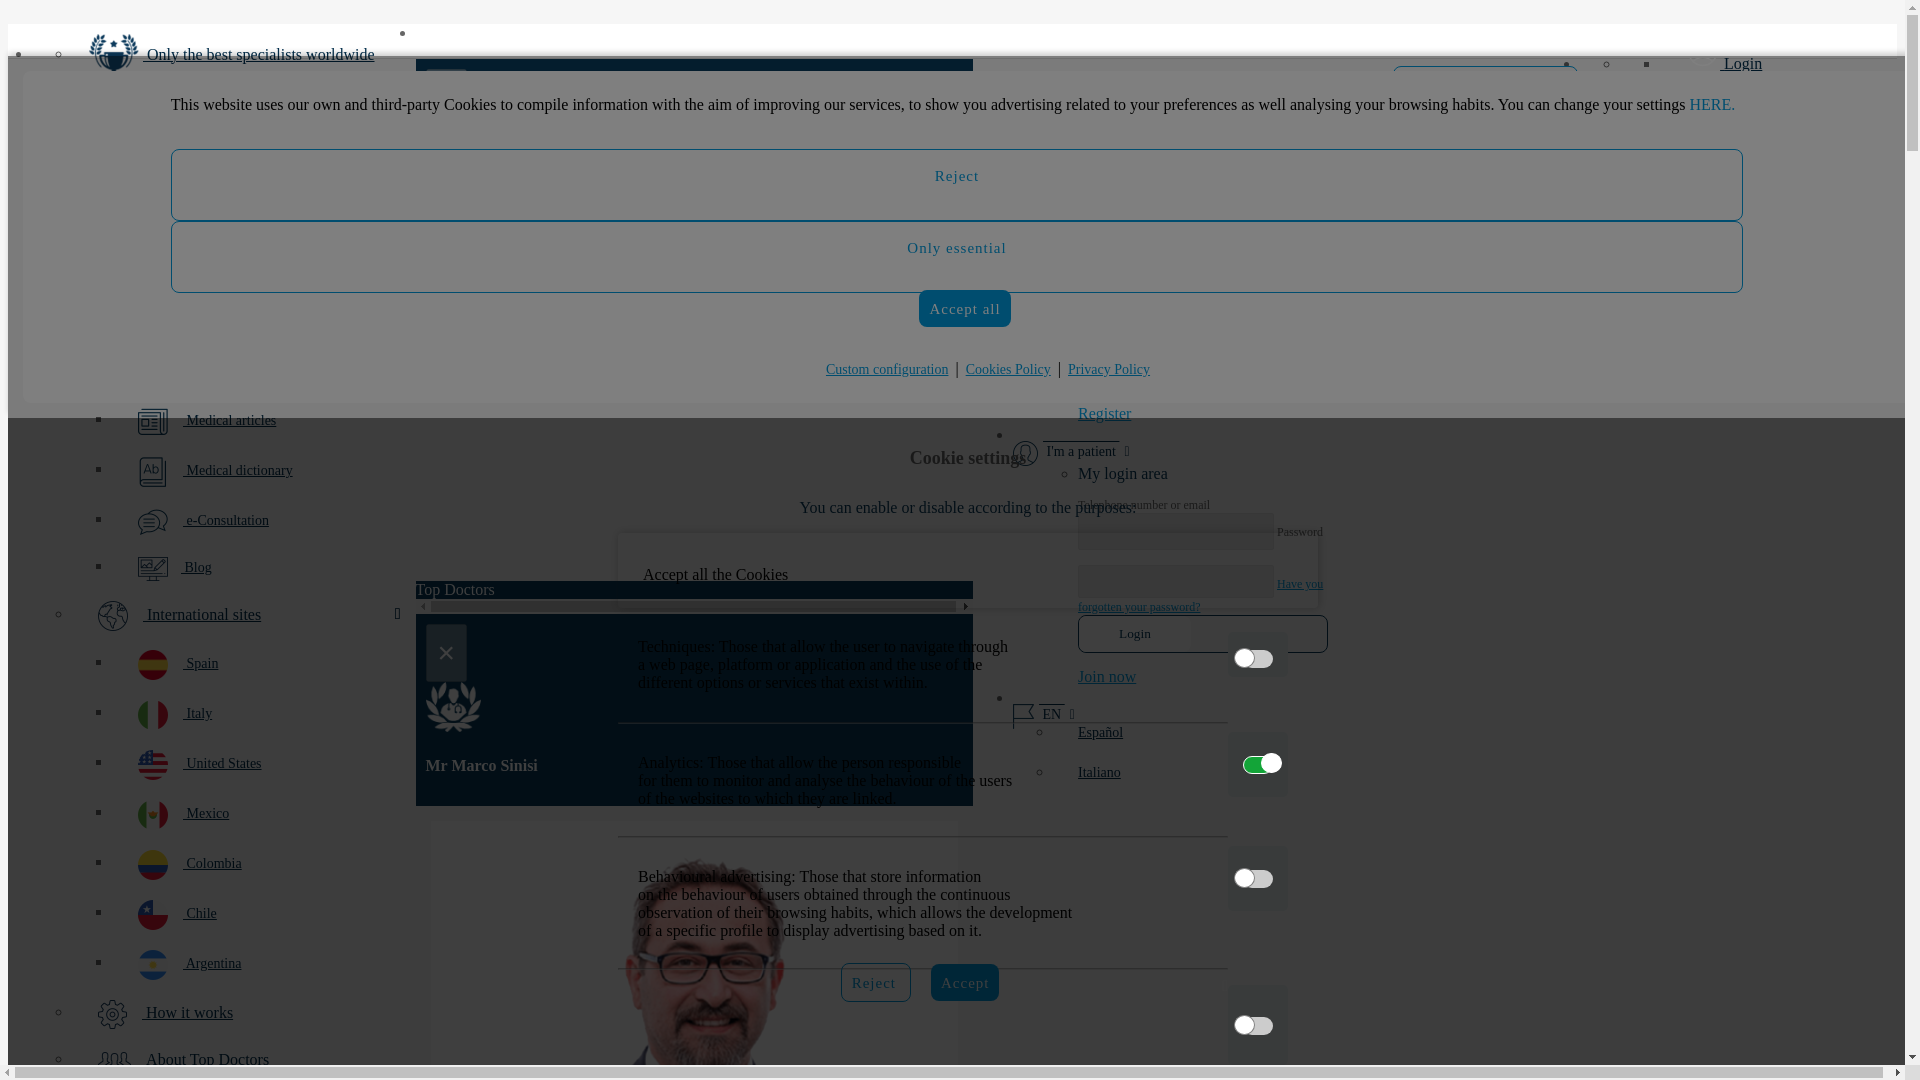  What do you see at coordinates (264, 372) in the screenshot?
I see `Medical insurance` at bounding box center [264, 372].